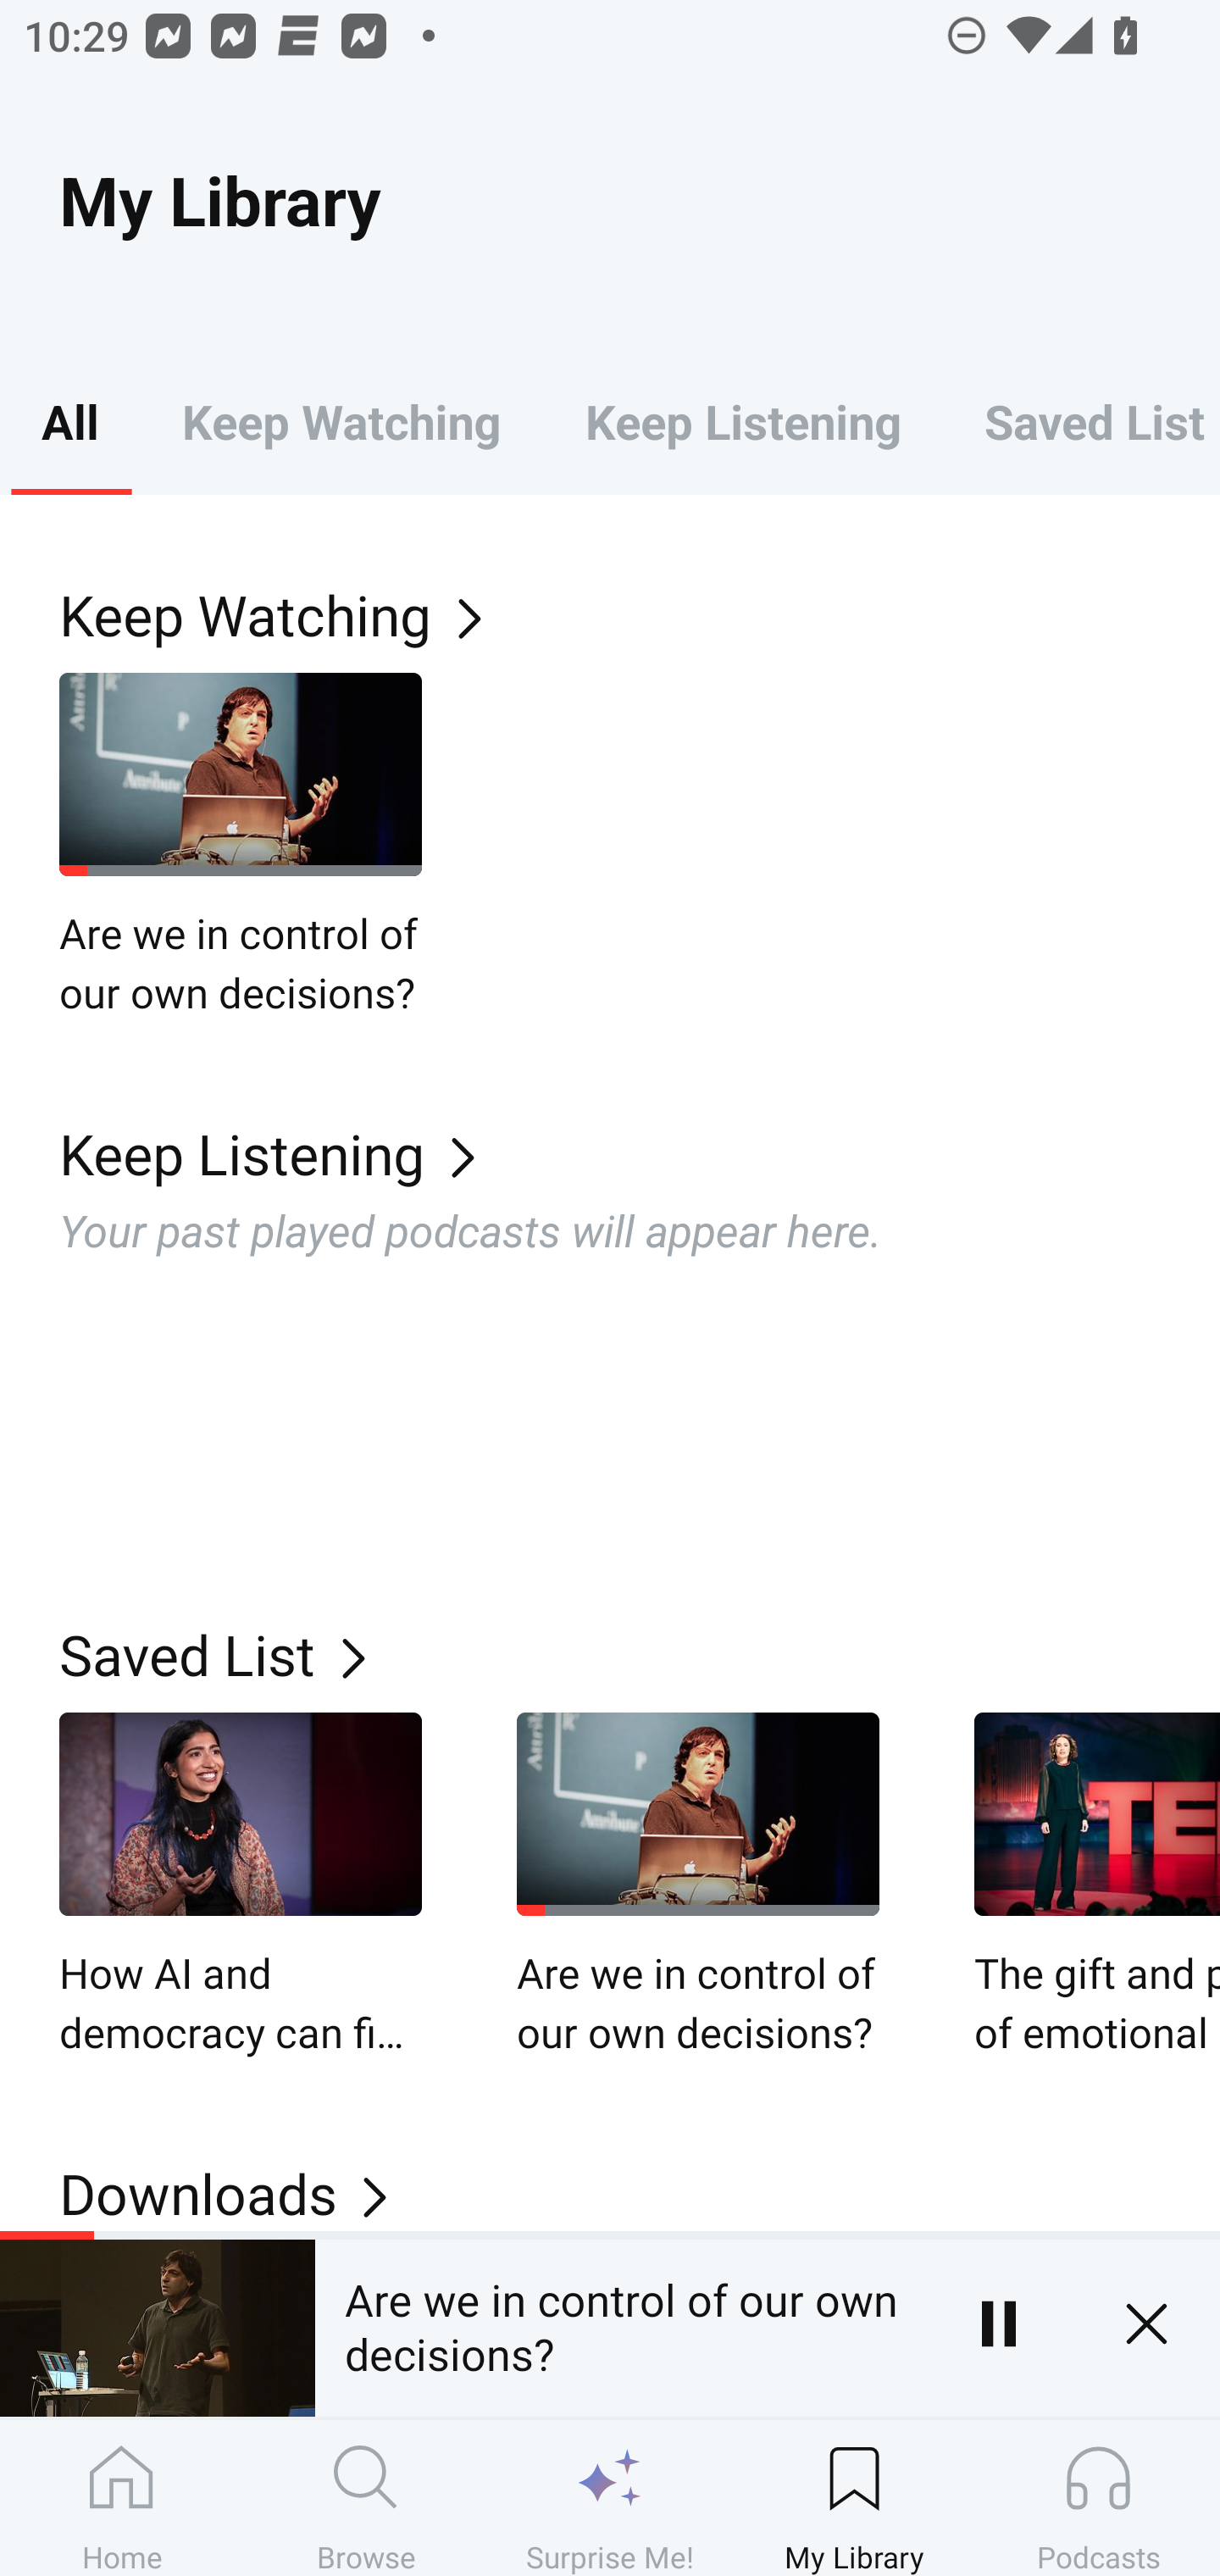 The width and height of the screenshot is (1220, 2576). What do you see at coordinates (698, 1886) in the screenshot?
I see `Are we in control of our own decisions?` at bounding box center [698, 1886].